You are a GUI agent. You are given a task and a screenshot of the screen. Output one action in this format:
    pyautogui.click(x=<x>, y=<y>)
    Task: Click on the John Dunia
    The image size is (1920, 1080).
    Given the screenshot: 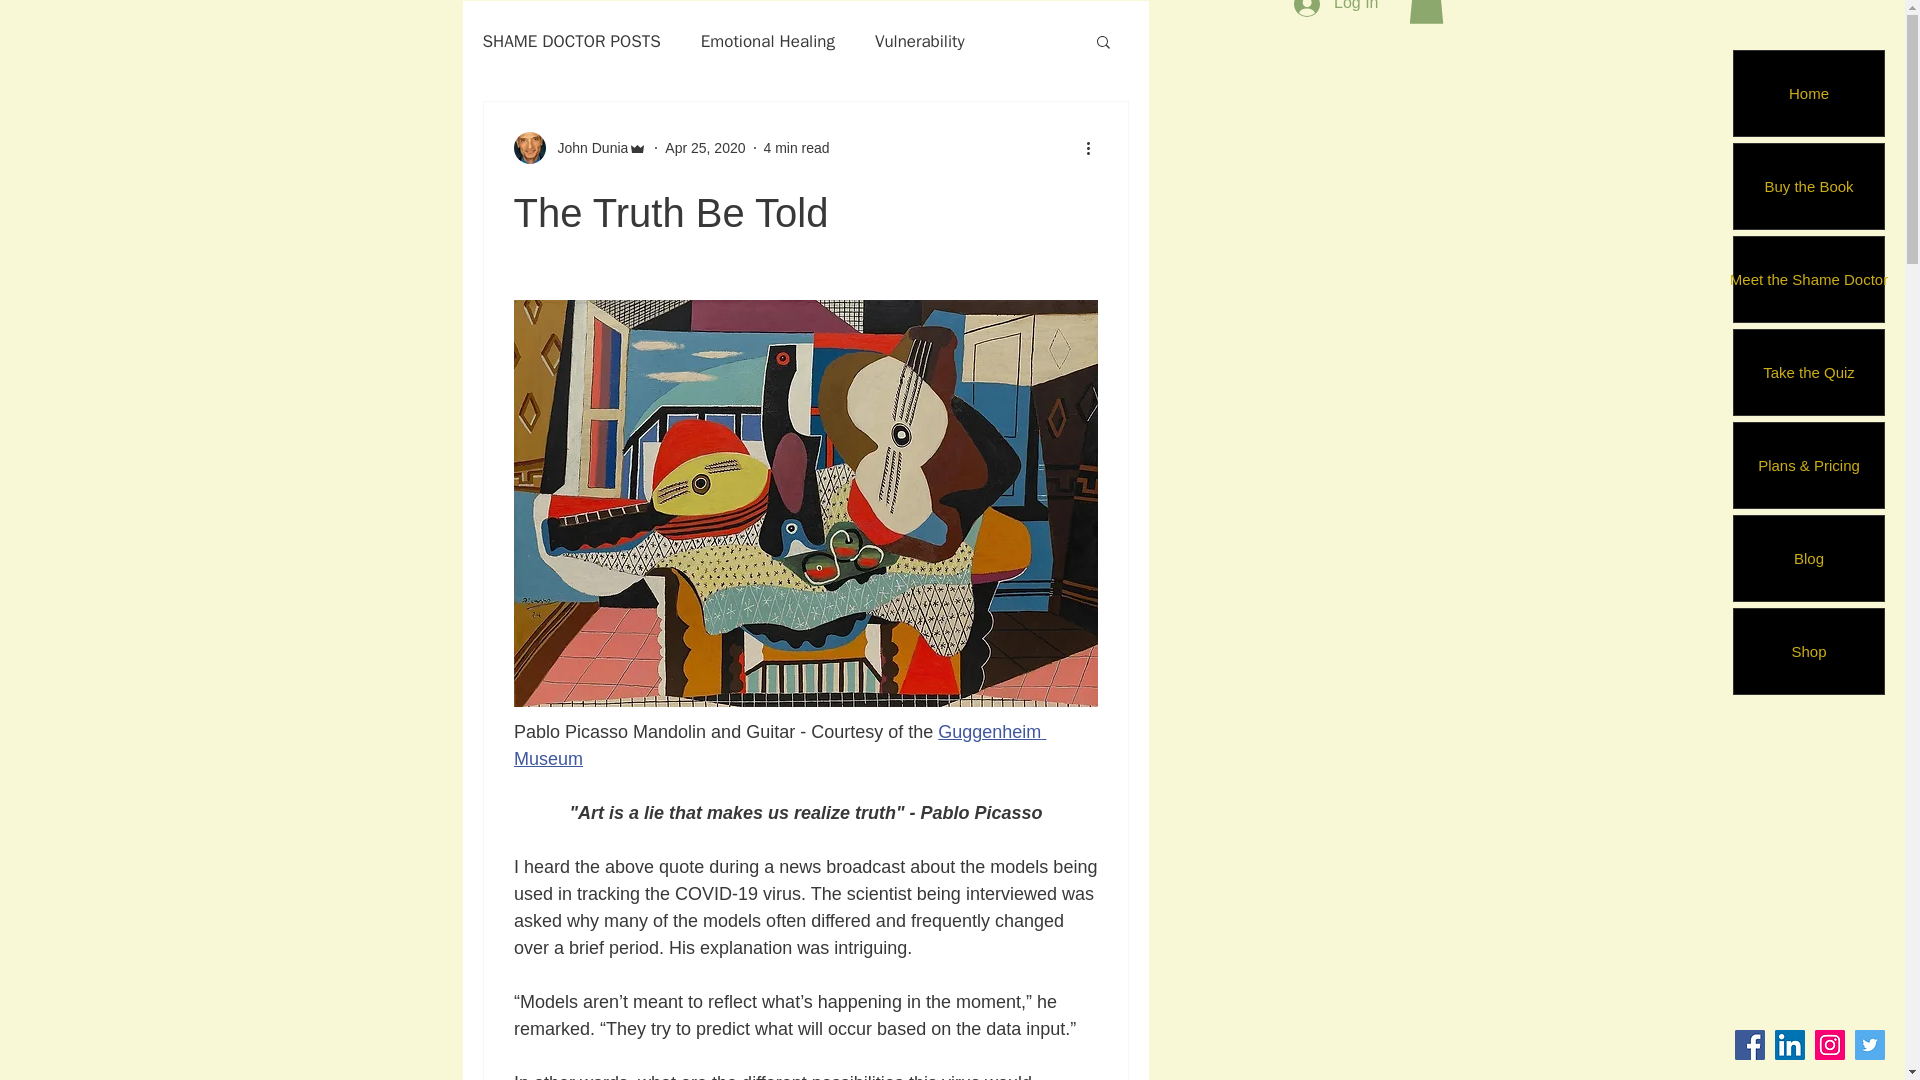 What is the action you would take?
    pyautogui.click(x=581, y=148)
    